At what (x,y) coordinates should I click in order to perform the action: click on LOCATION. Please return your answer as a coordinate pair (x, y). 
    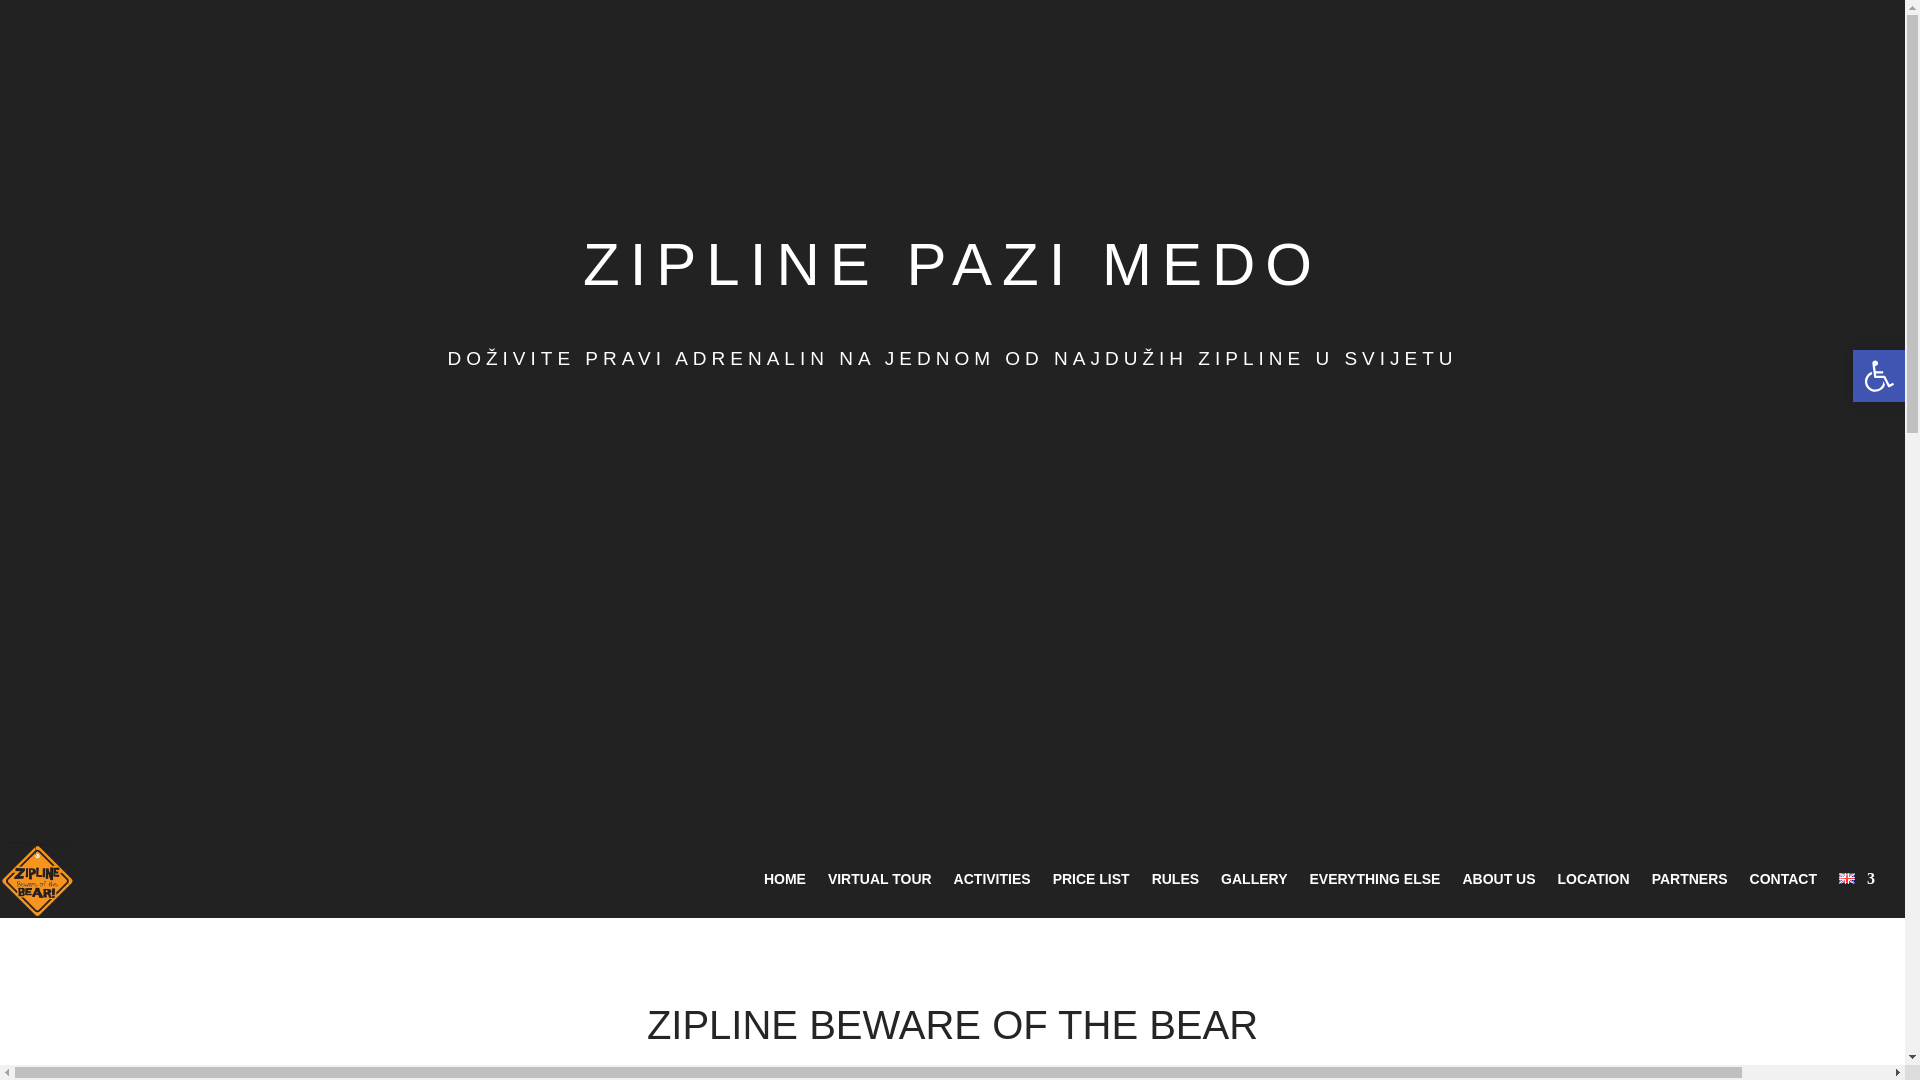
    Looking at the image, I should click on (1254, 882).